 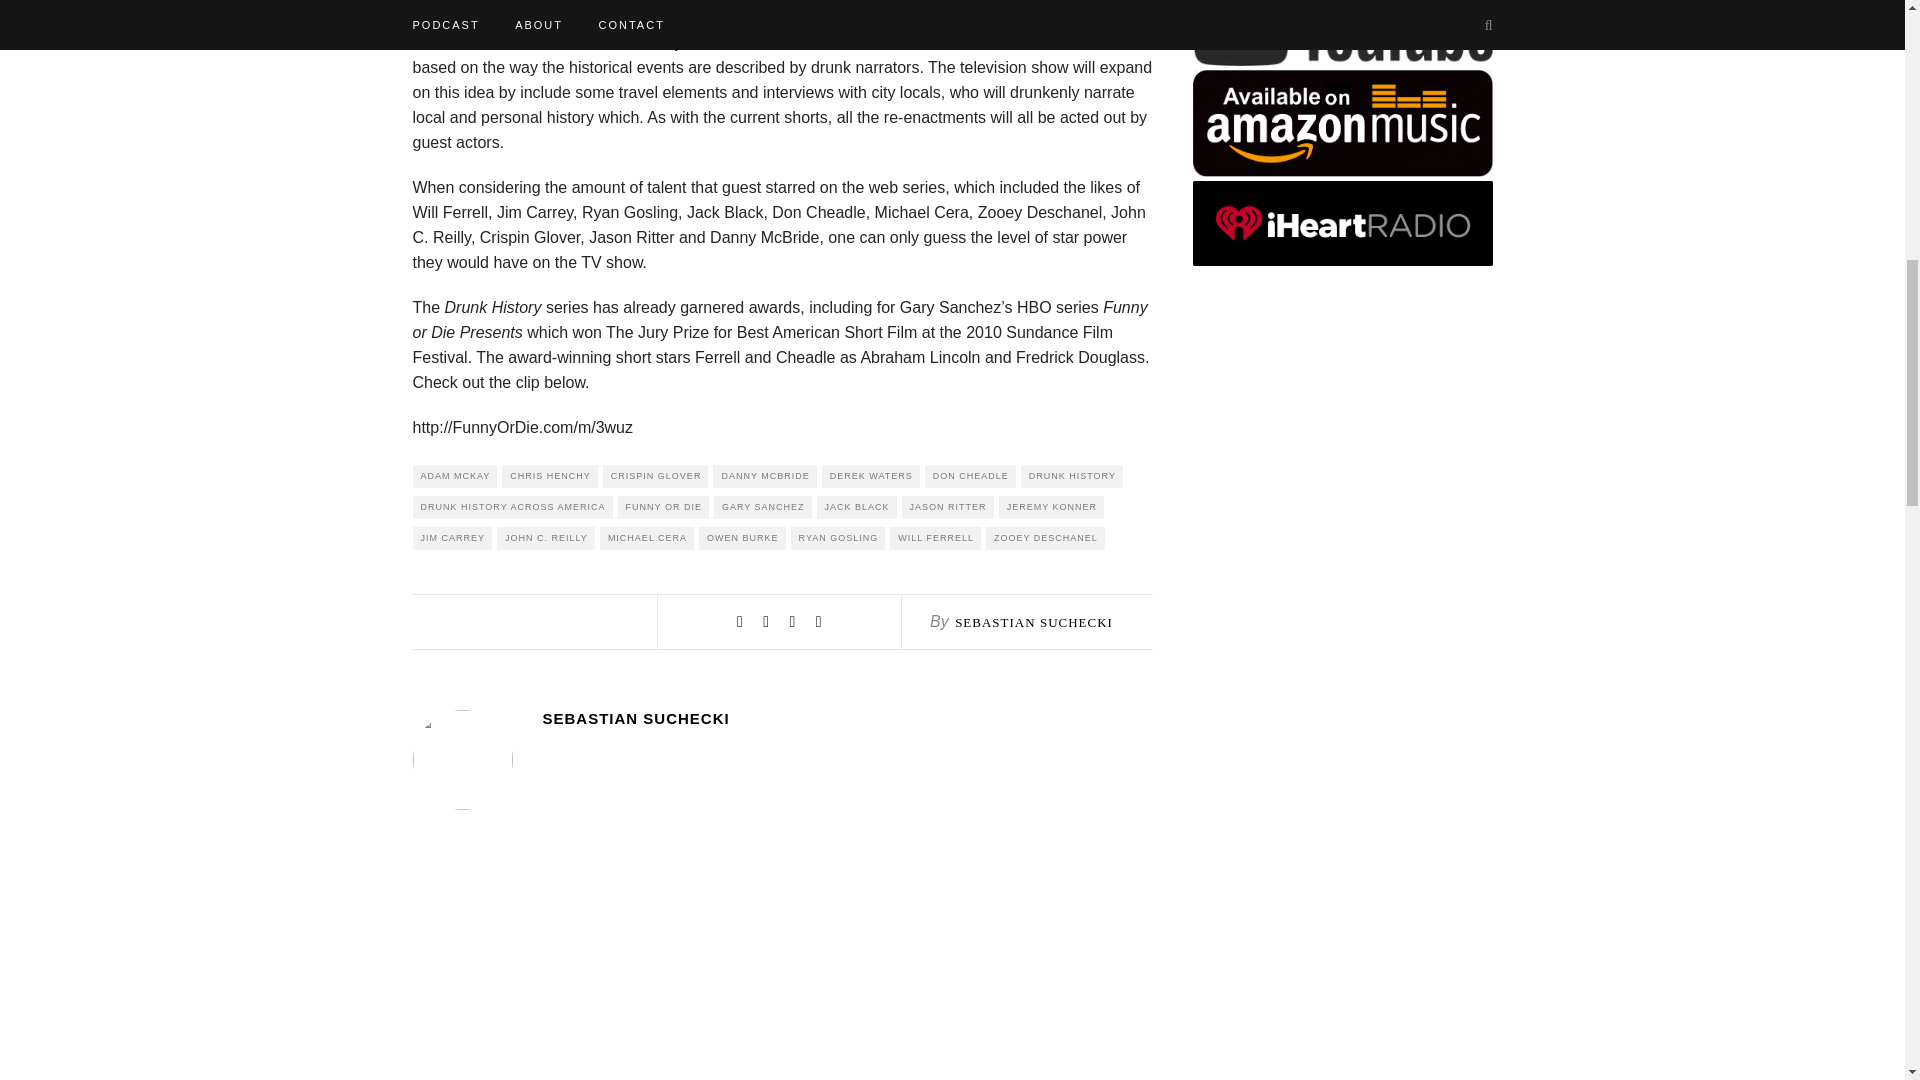 What do you see at coordinates (646, 538) in the screenshot?
I see `MICHAEL CERA` at bounding box center [646, 538].